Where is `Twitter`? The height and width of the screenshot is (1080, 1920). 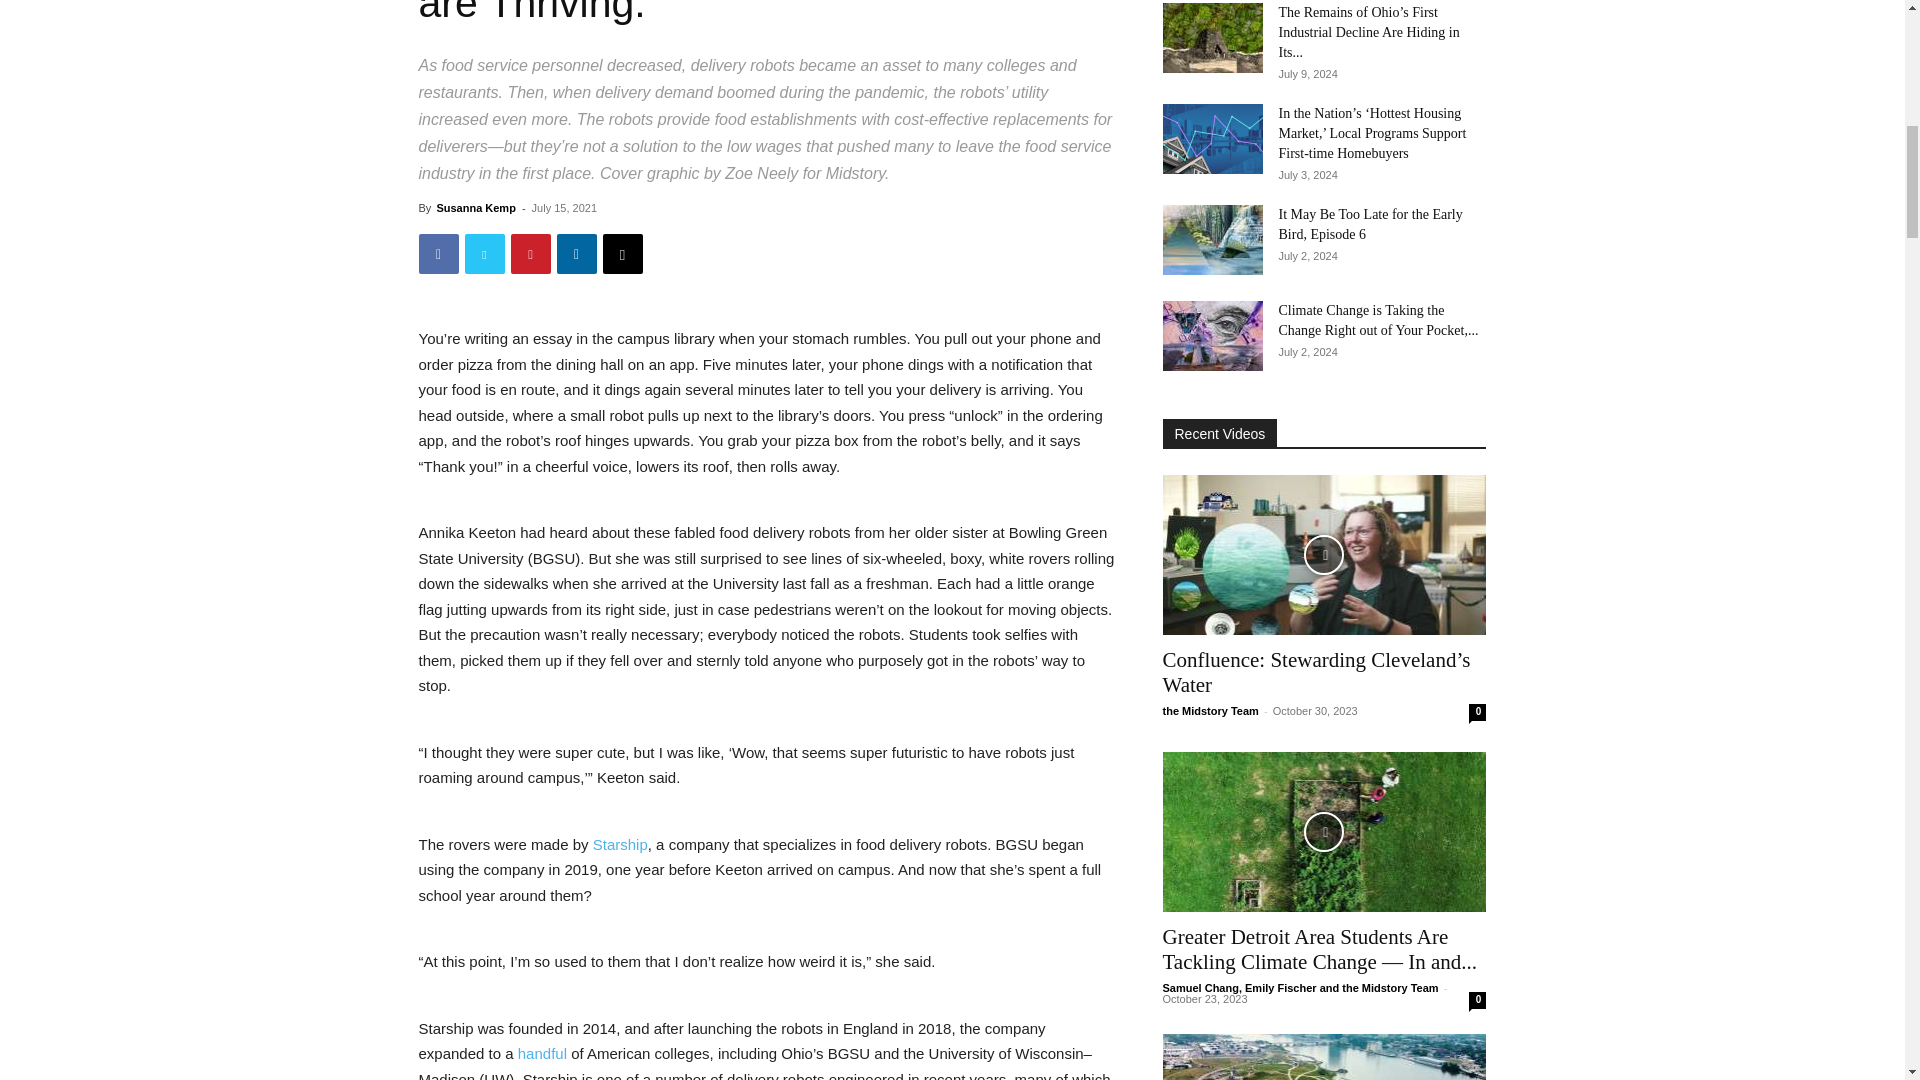
Twitter is located at coordinates (484, 254).